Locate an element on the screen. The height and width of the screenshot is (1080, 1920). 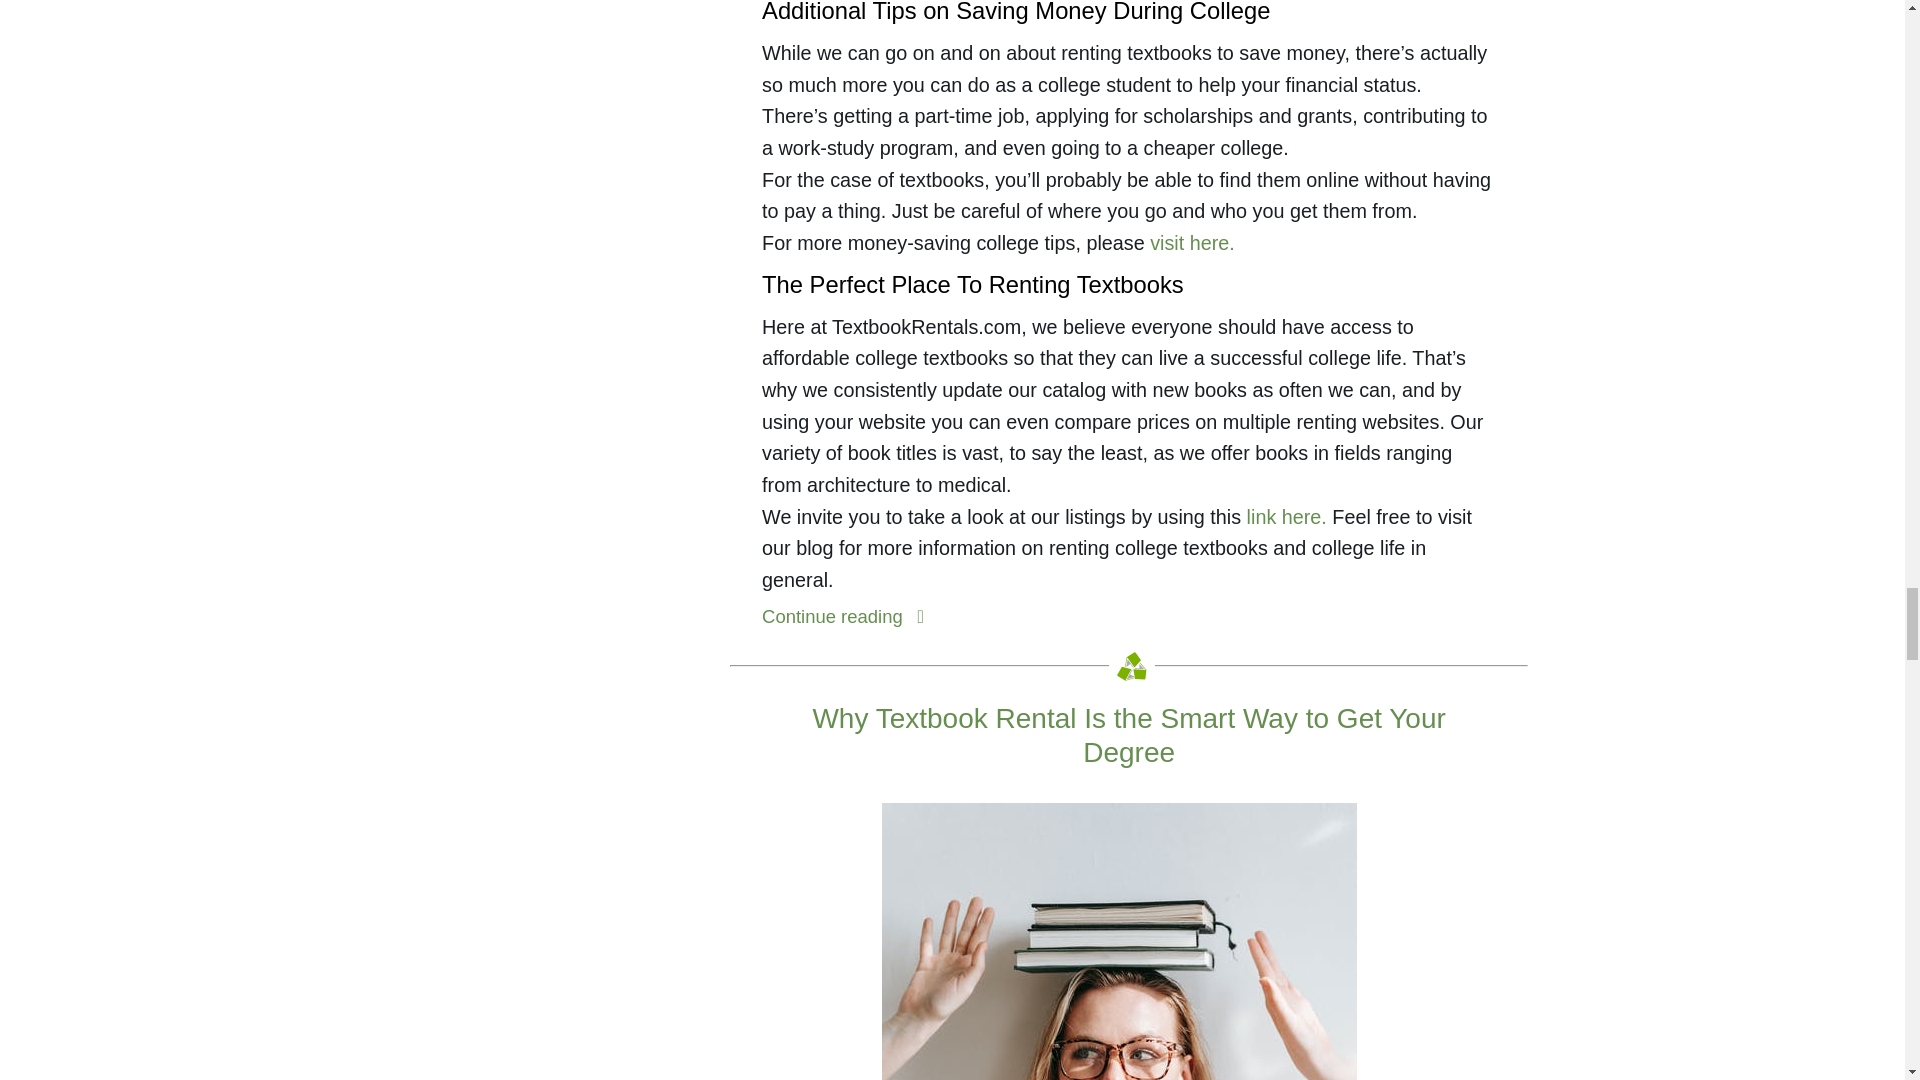
visit here. is located at coordinates (1192, 242).